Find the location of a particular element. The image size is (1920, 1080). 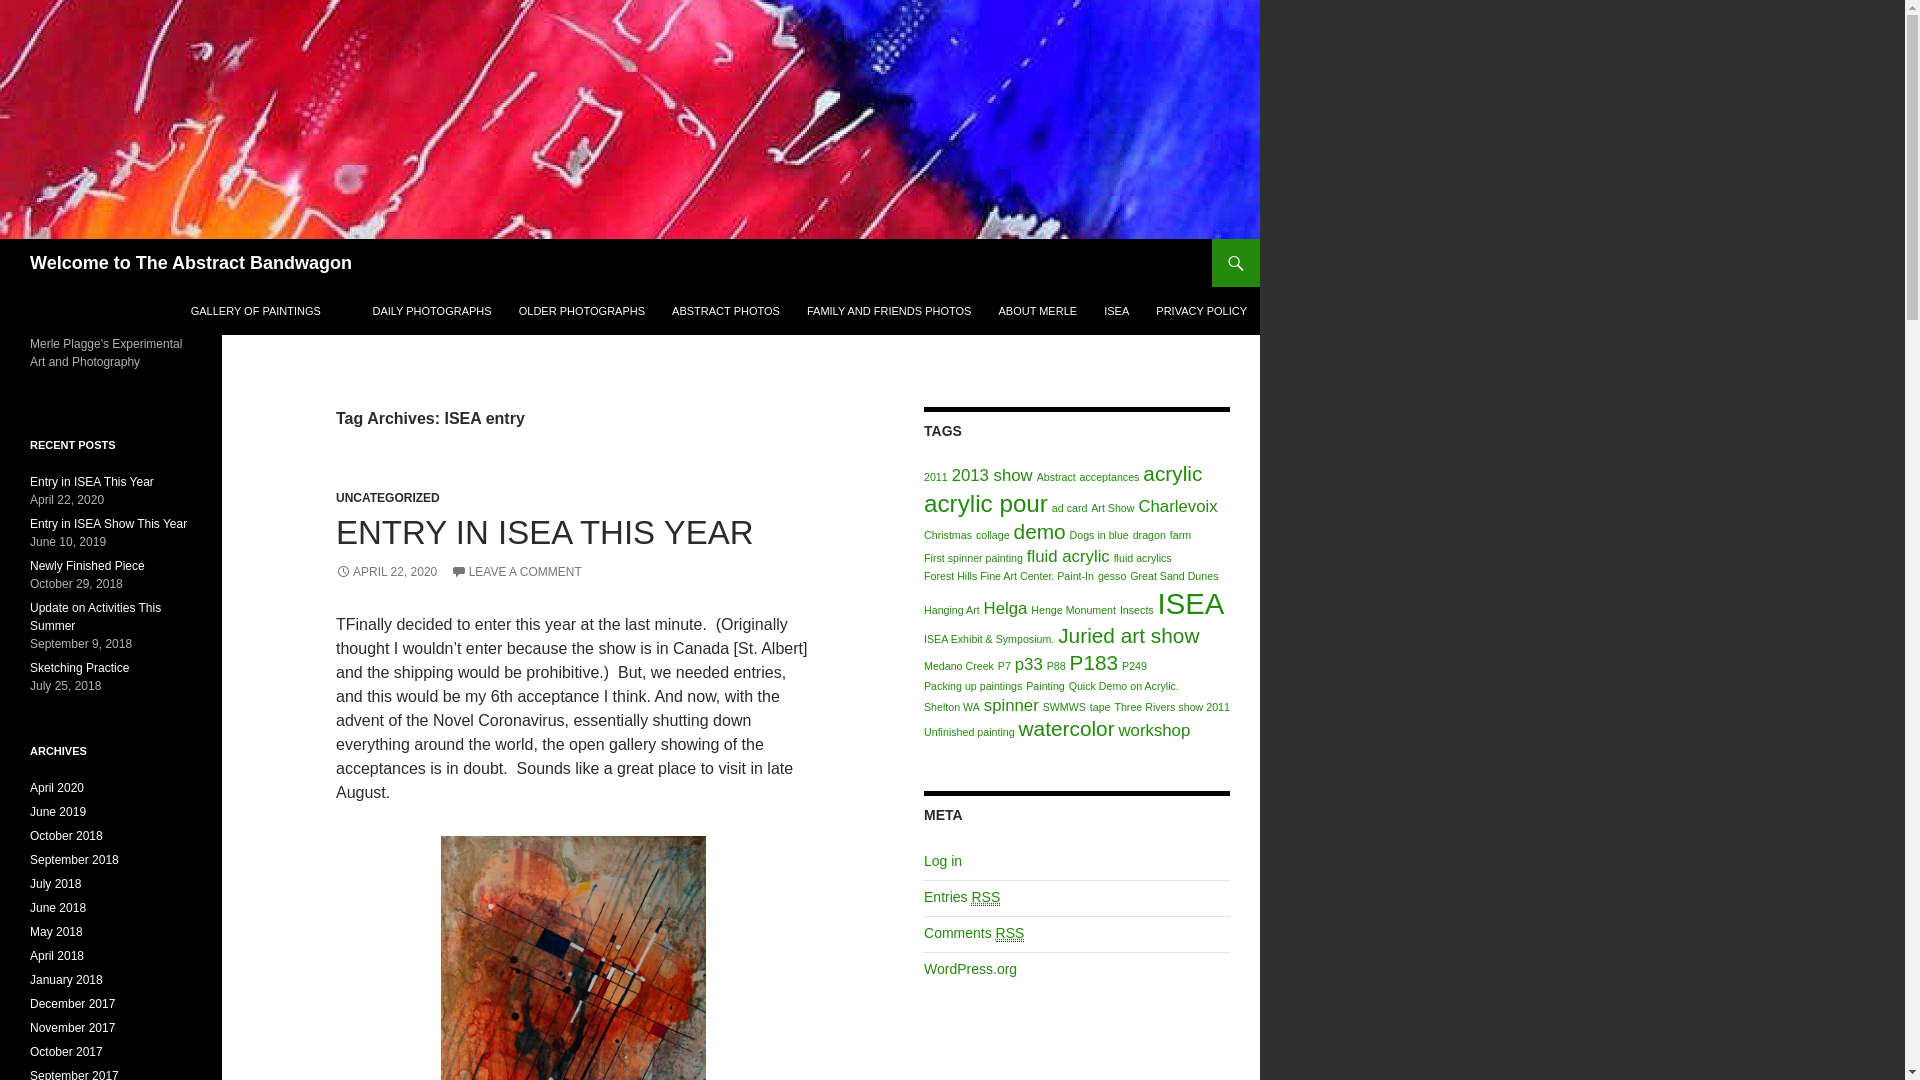

Christmas is located at coordinates (947, 535).